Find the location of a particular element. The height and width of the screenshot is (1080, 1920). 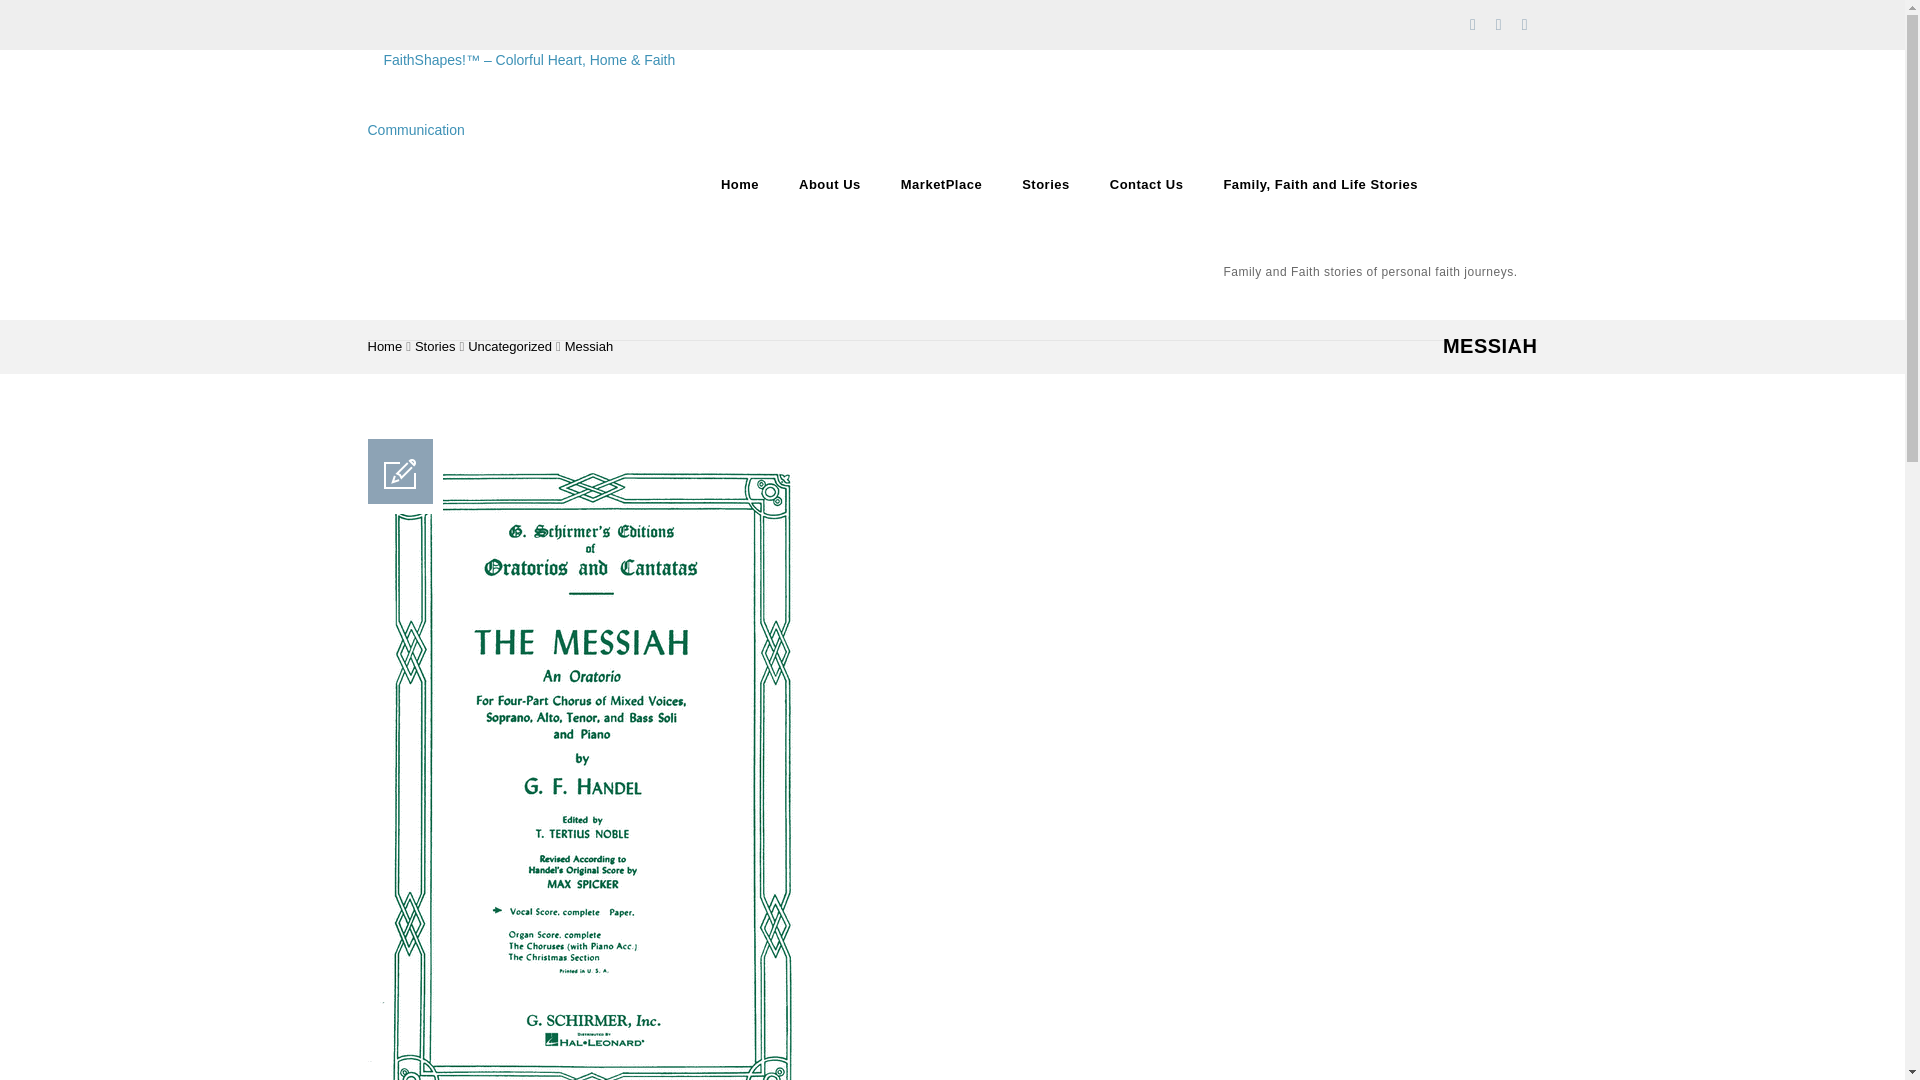

MarketPlace is located at coordinates (942, 185).